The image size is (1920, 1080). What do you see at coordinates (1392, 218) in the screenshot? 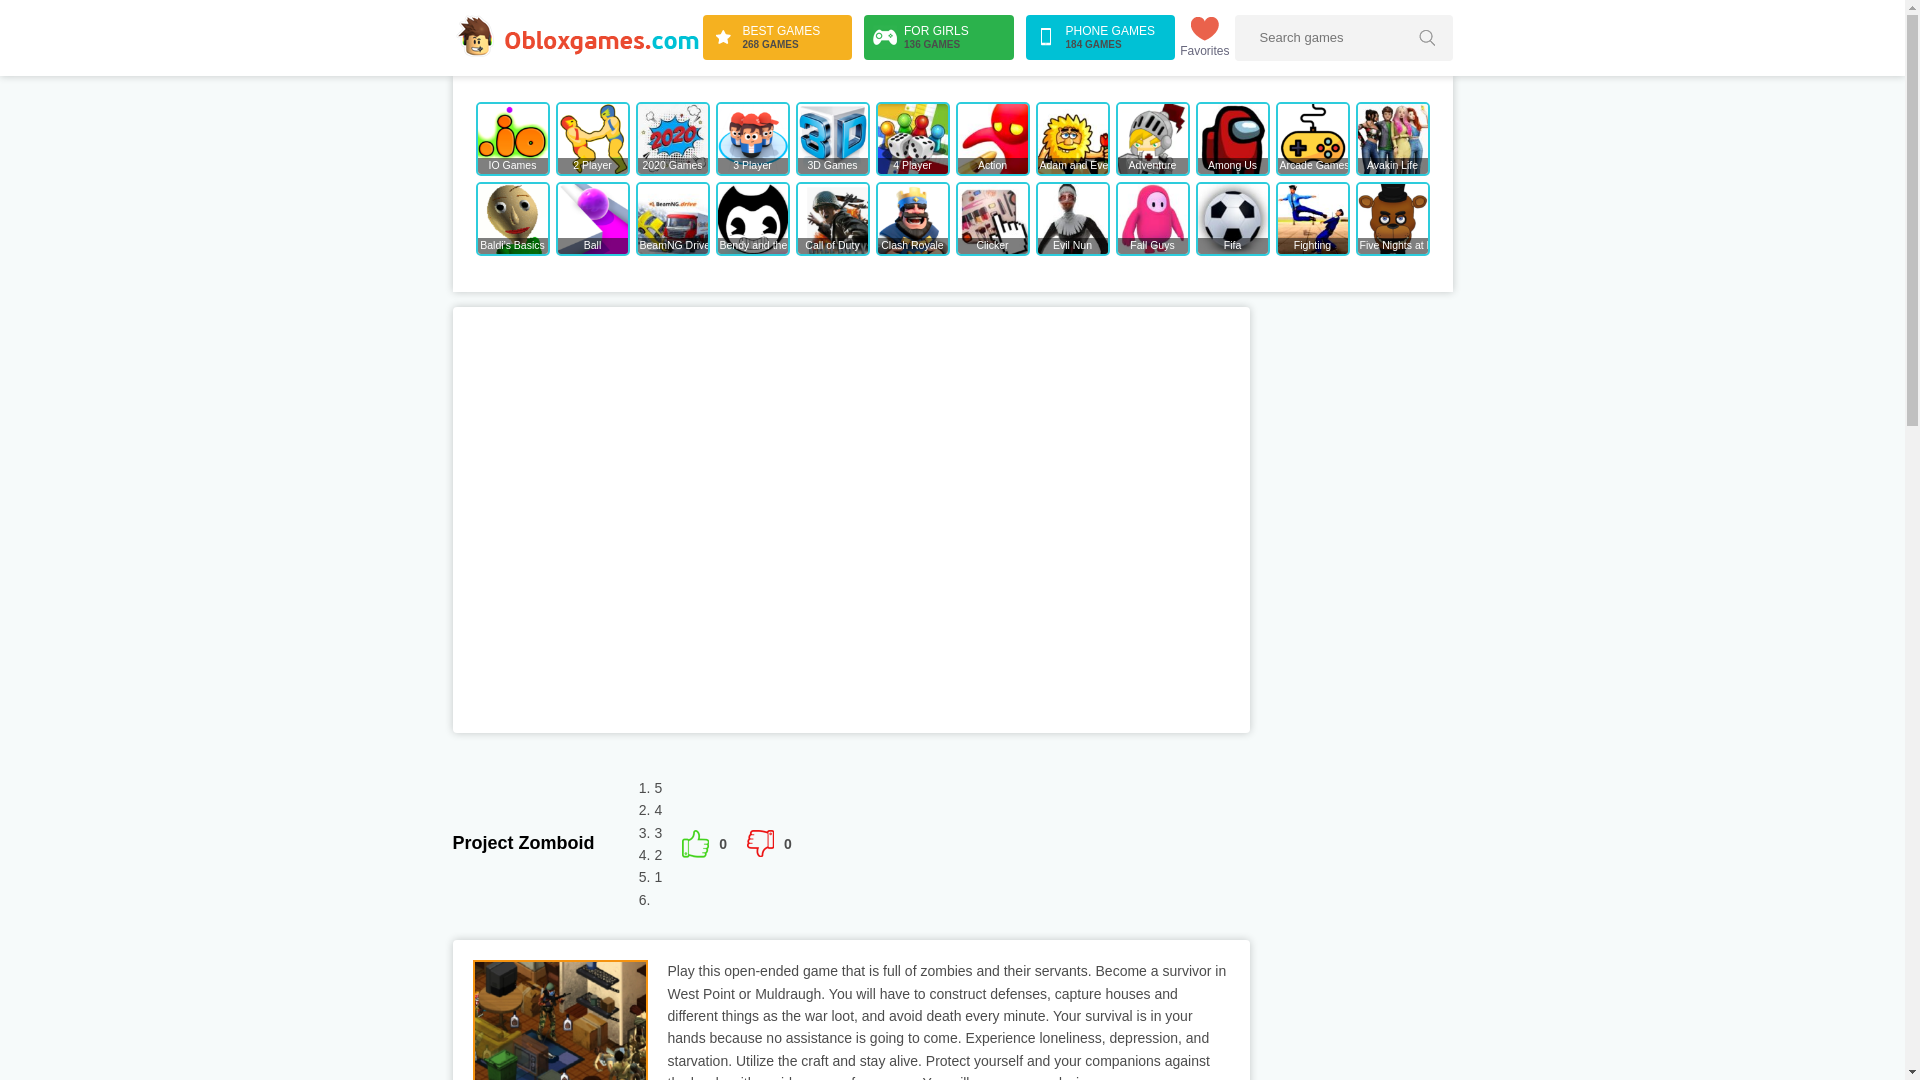
I see `Fighting` at bounding box center [1392, 218].